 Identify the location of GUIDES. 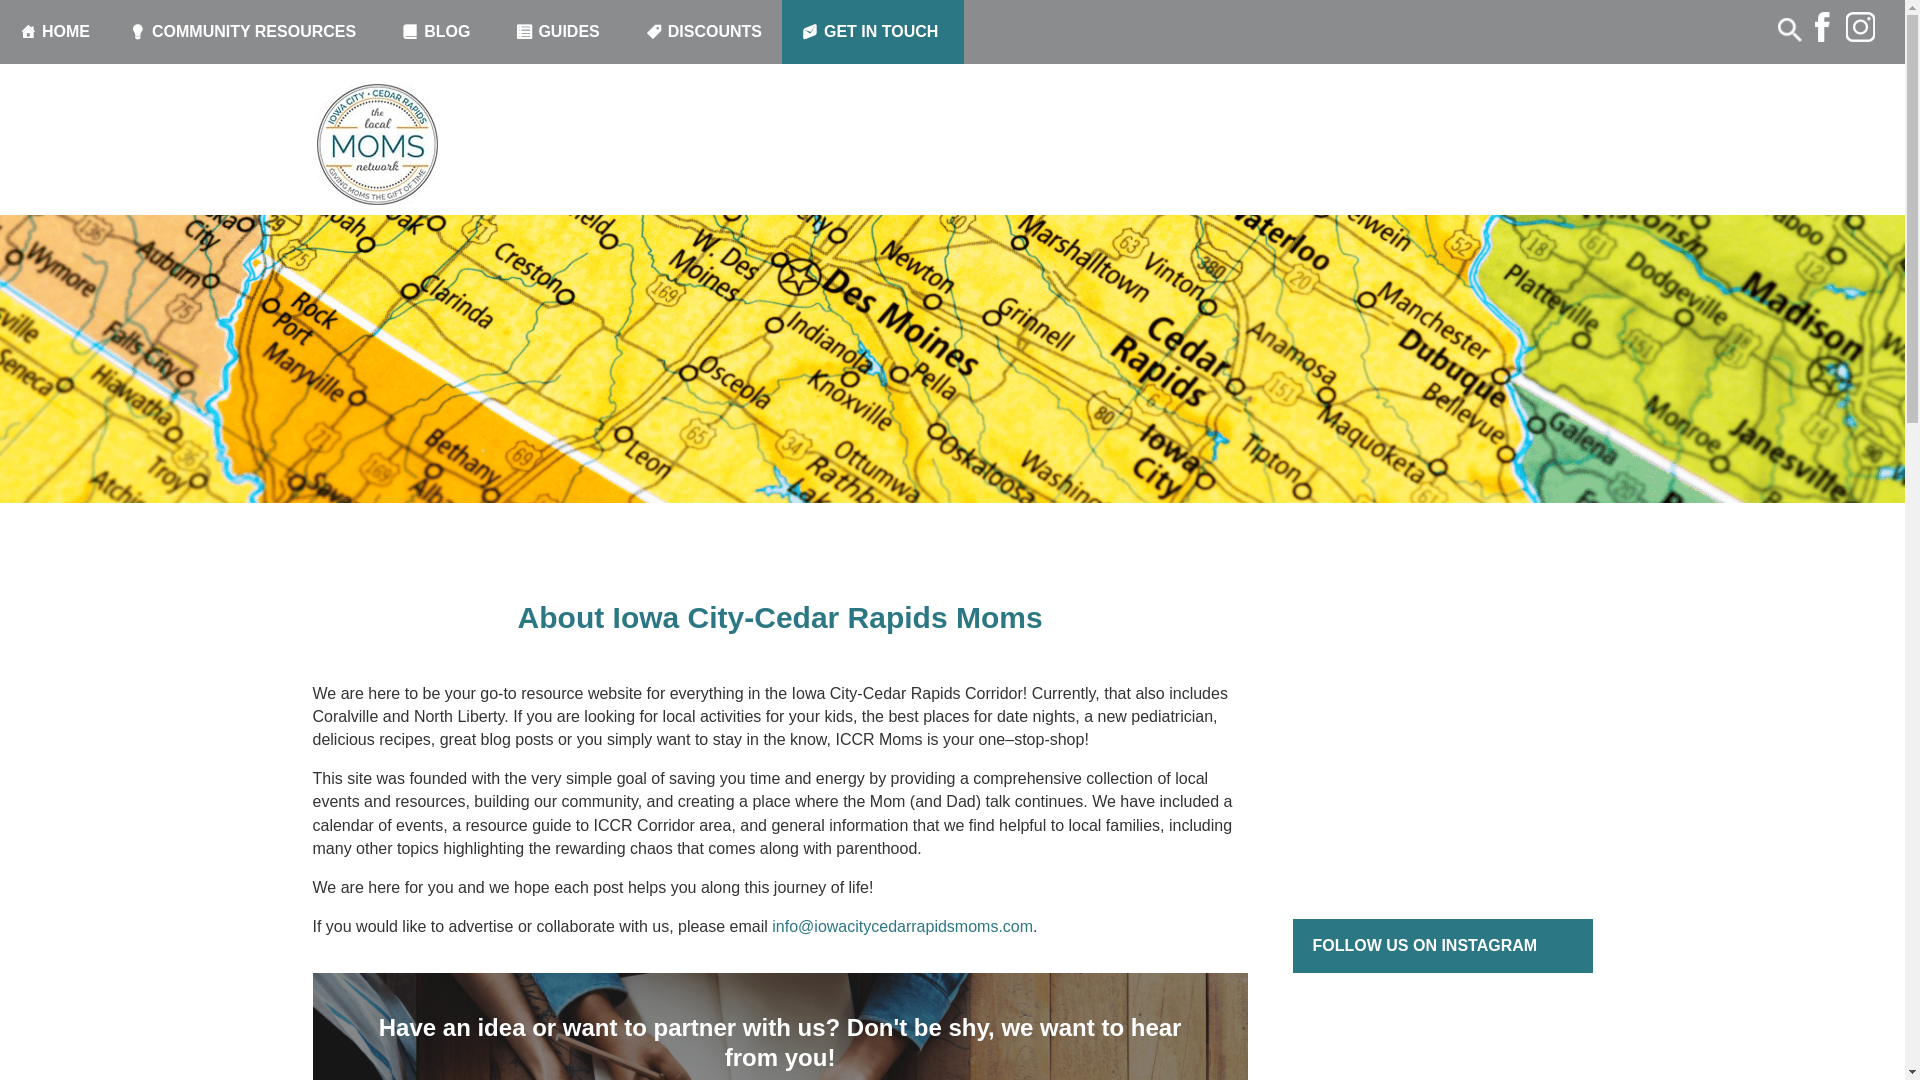
(560, 32).